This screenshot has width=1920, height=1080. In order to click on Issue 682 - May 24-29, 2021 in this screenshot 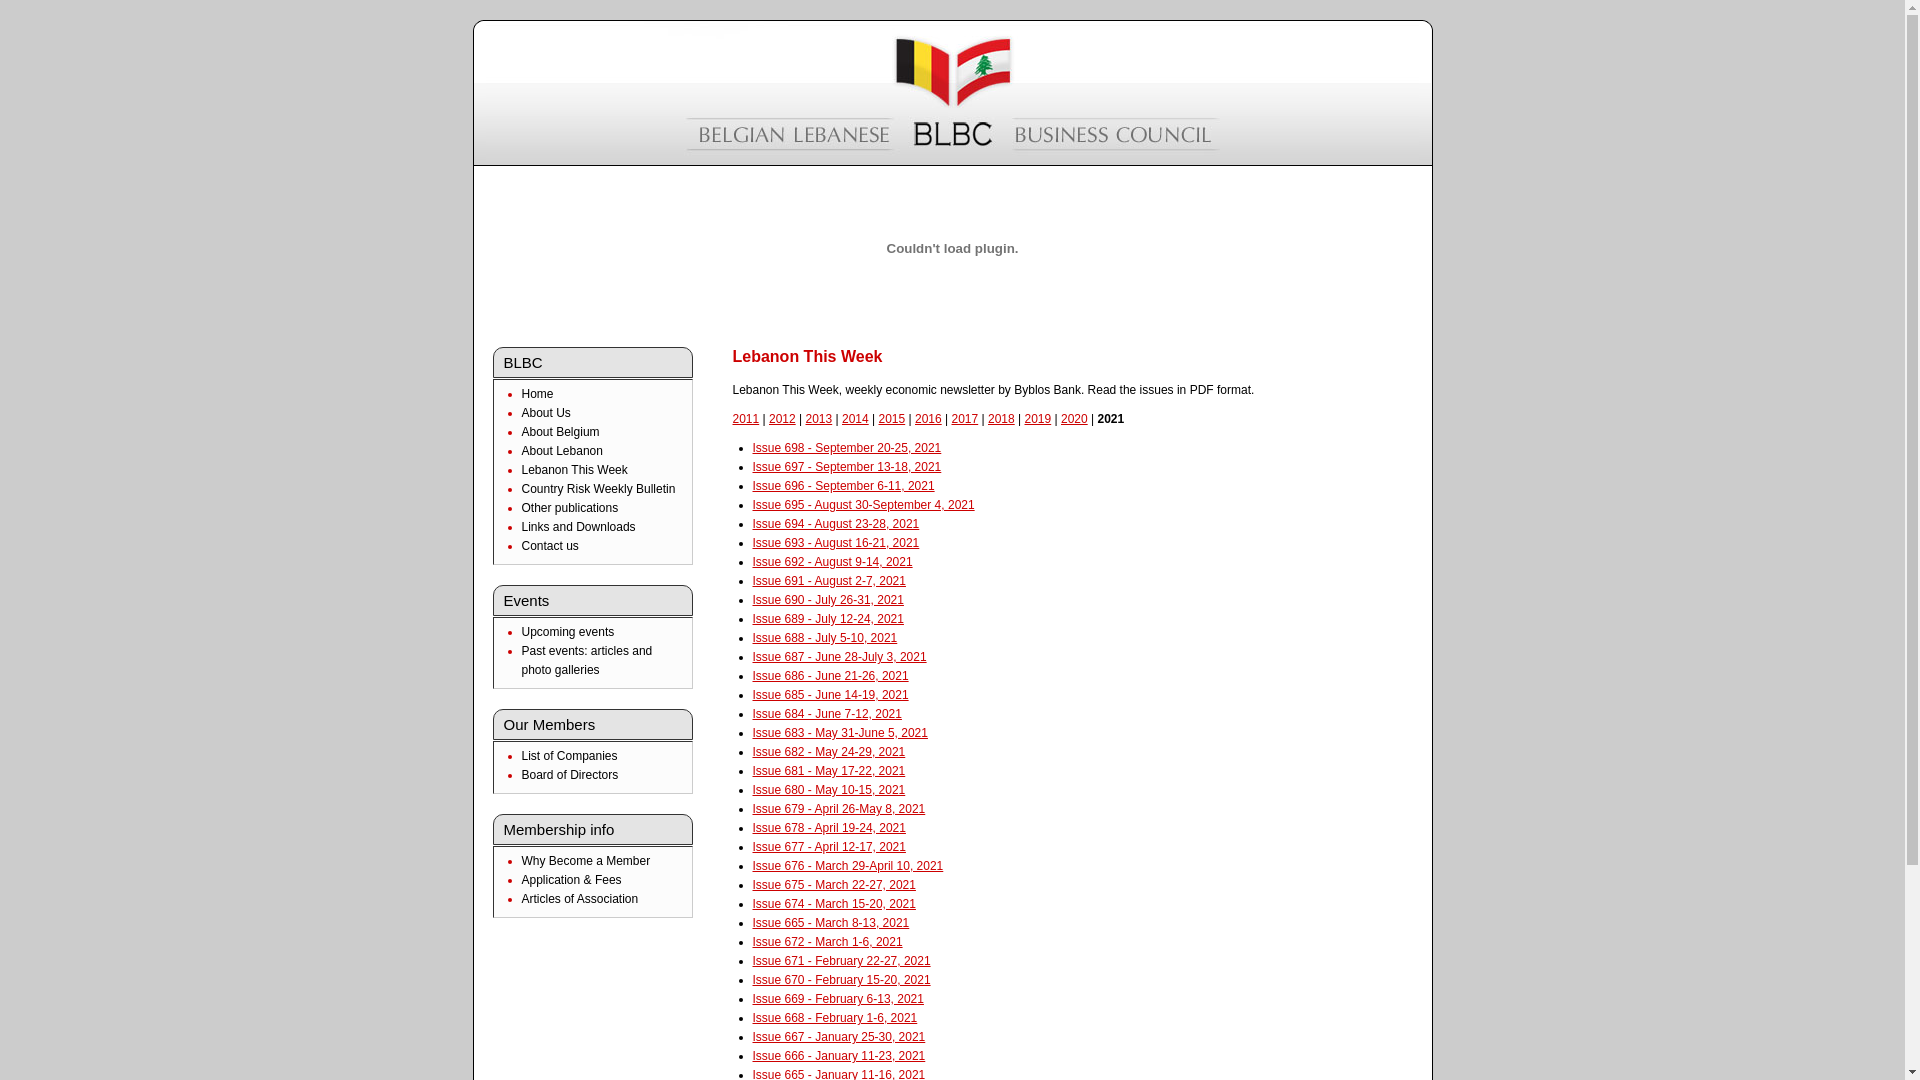, I will do `click(828, 752)`.